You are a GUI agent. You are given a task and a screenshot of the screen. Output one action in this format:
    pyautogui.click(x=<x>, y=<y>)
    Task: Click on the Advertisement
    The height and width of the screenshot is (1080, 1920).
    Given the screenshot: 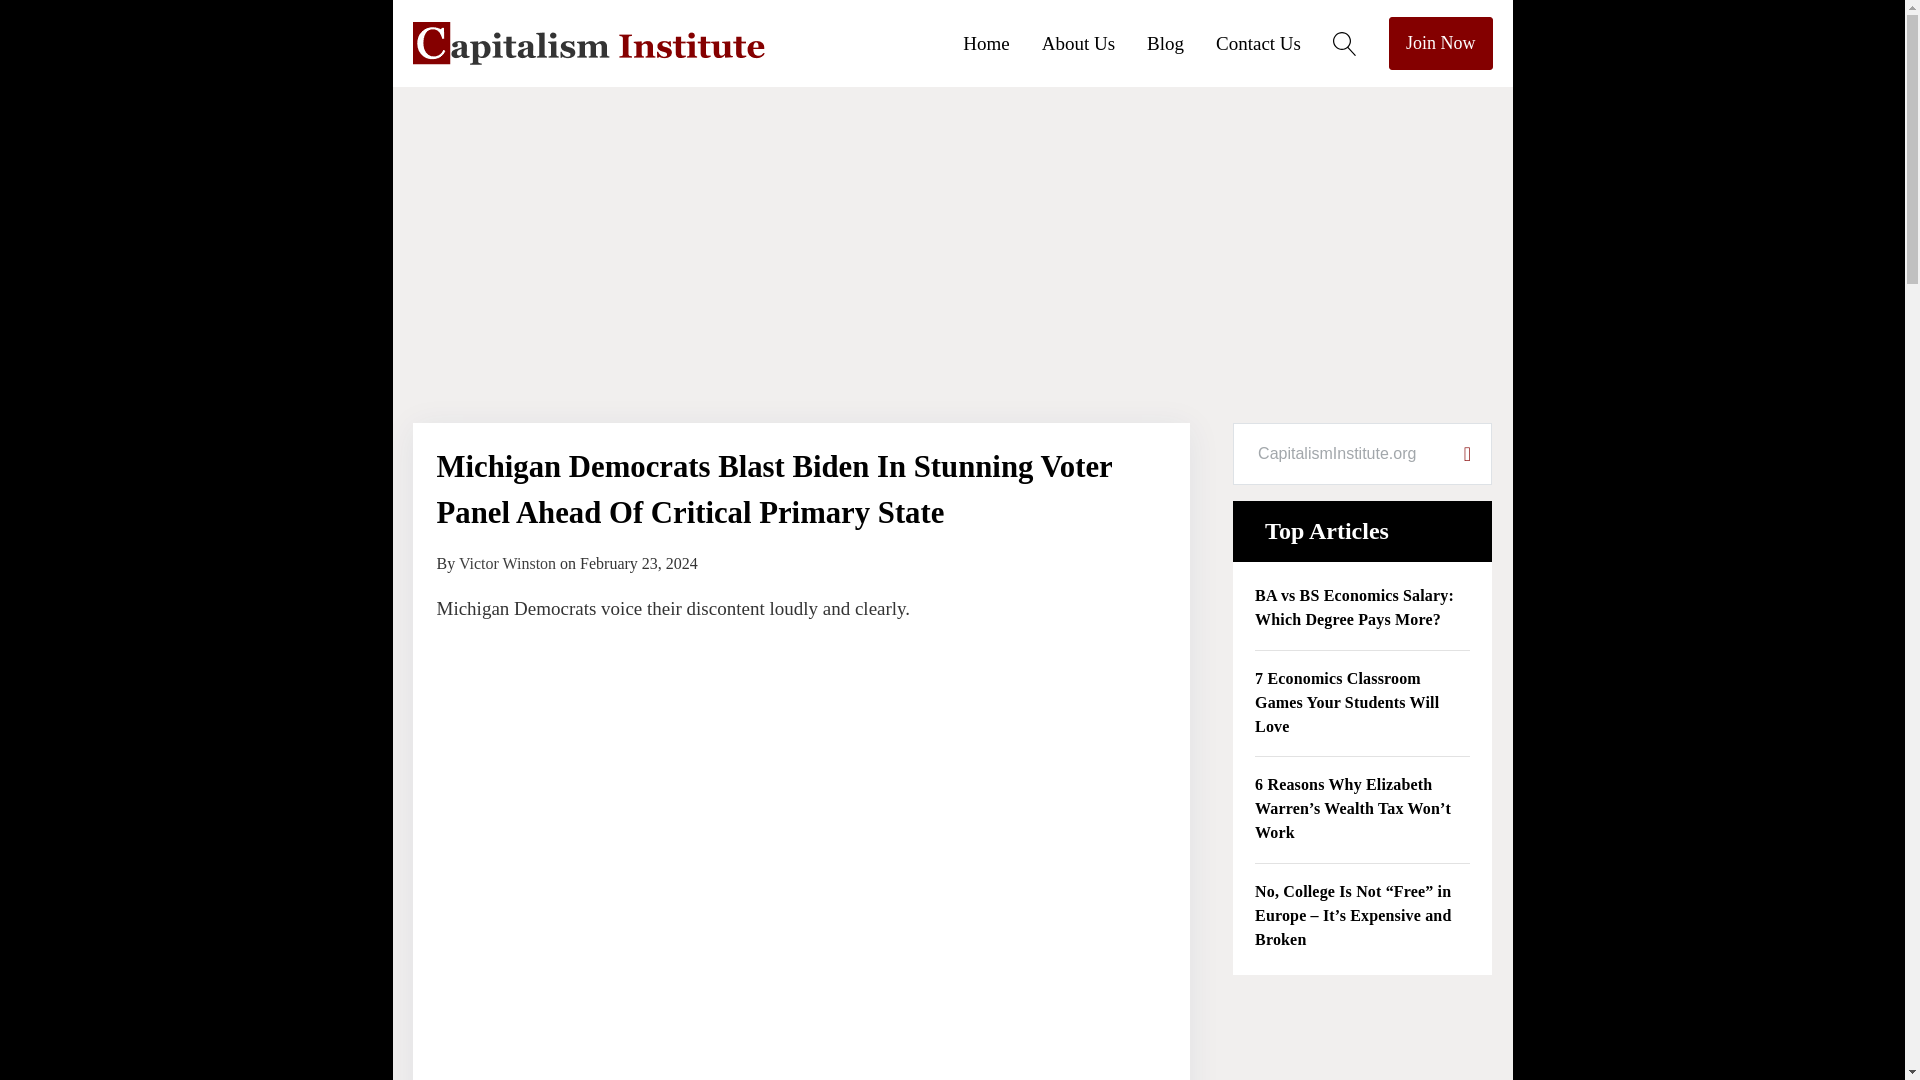 What is the action you would take?
    pyautogui.click(x=1362, y=1040)
    